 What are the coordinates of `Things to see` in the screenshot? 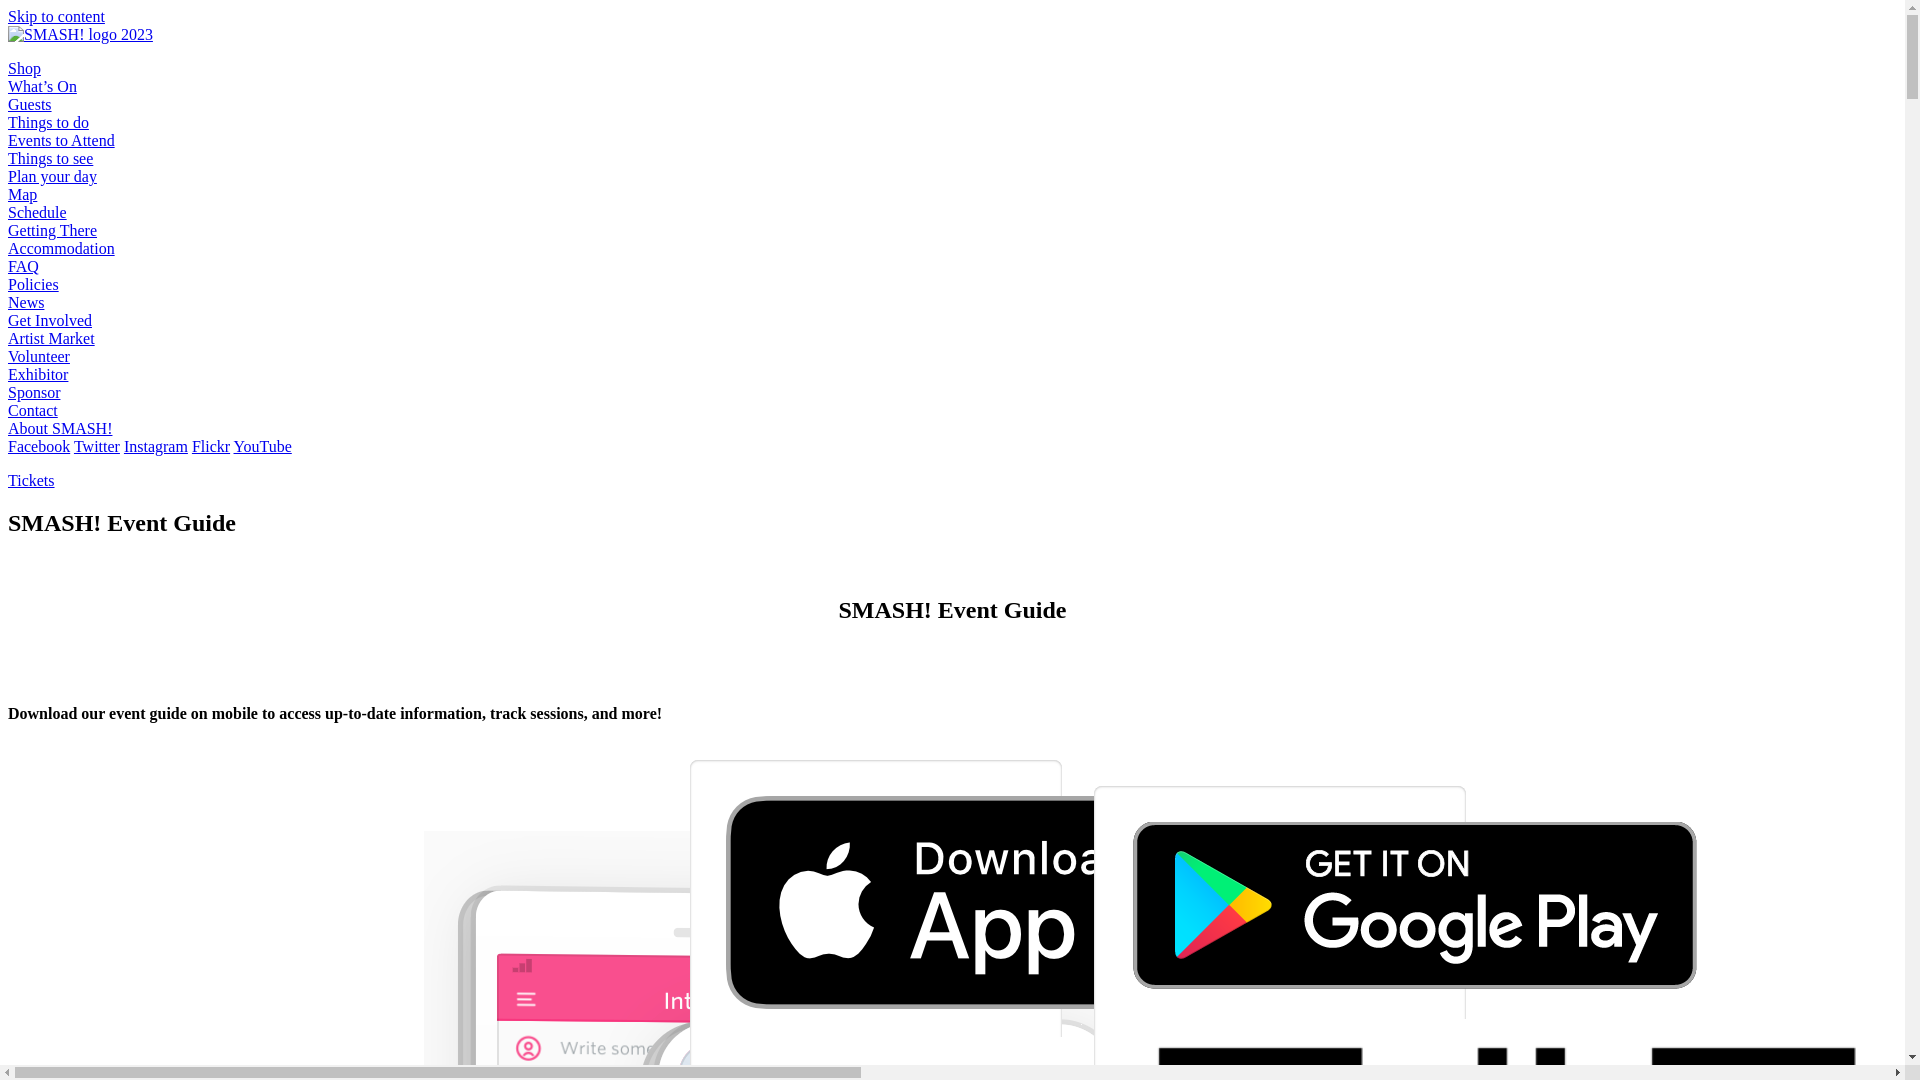 It's located at (50, 158).